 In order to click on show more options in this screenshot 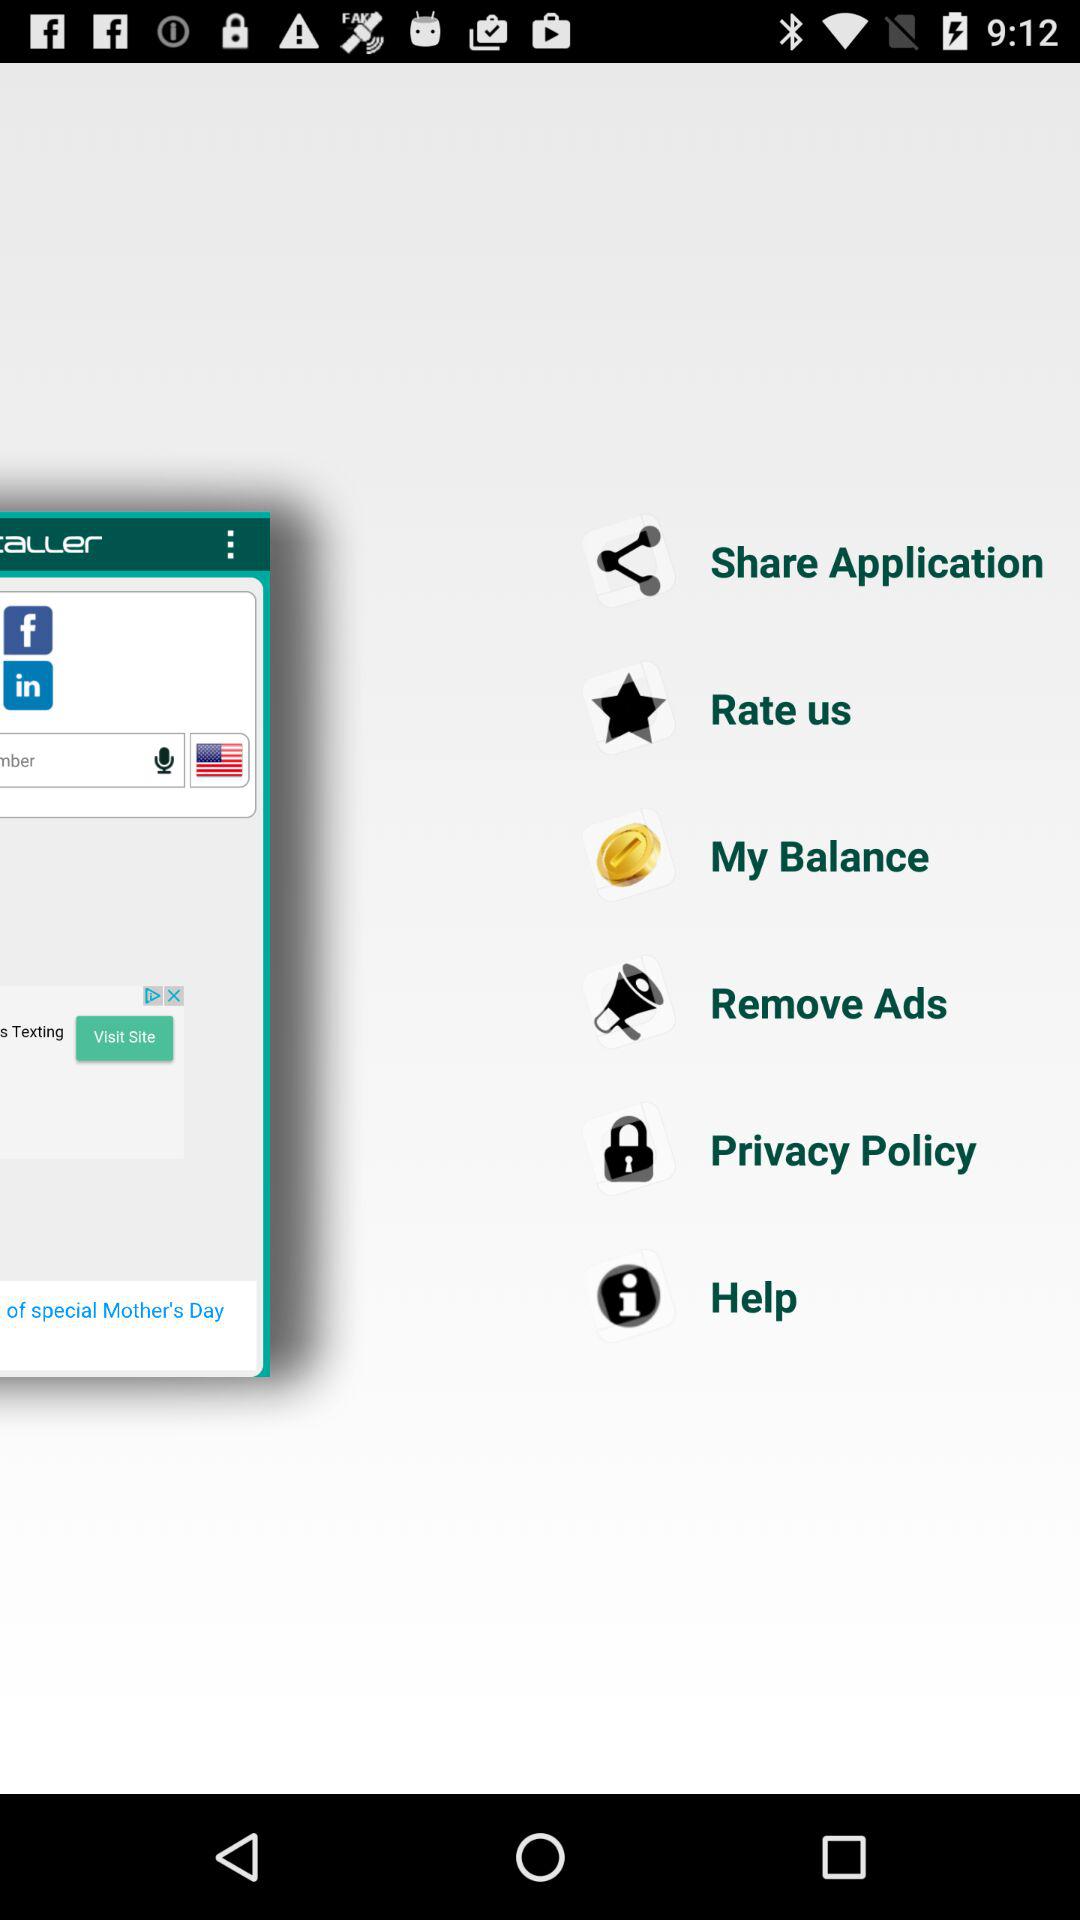, I will do `click(230, 544)`.